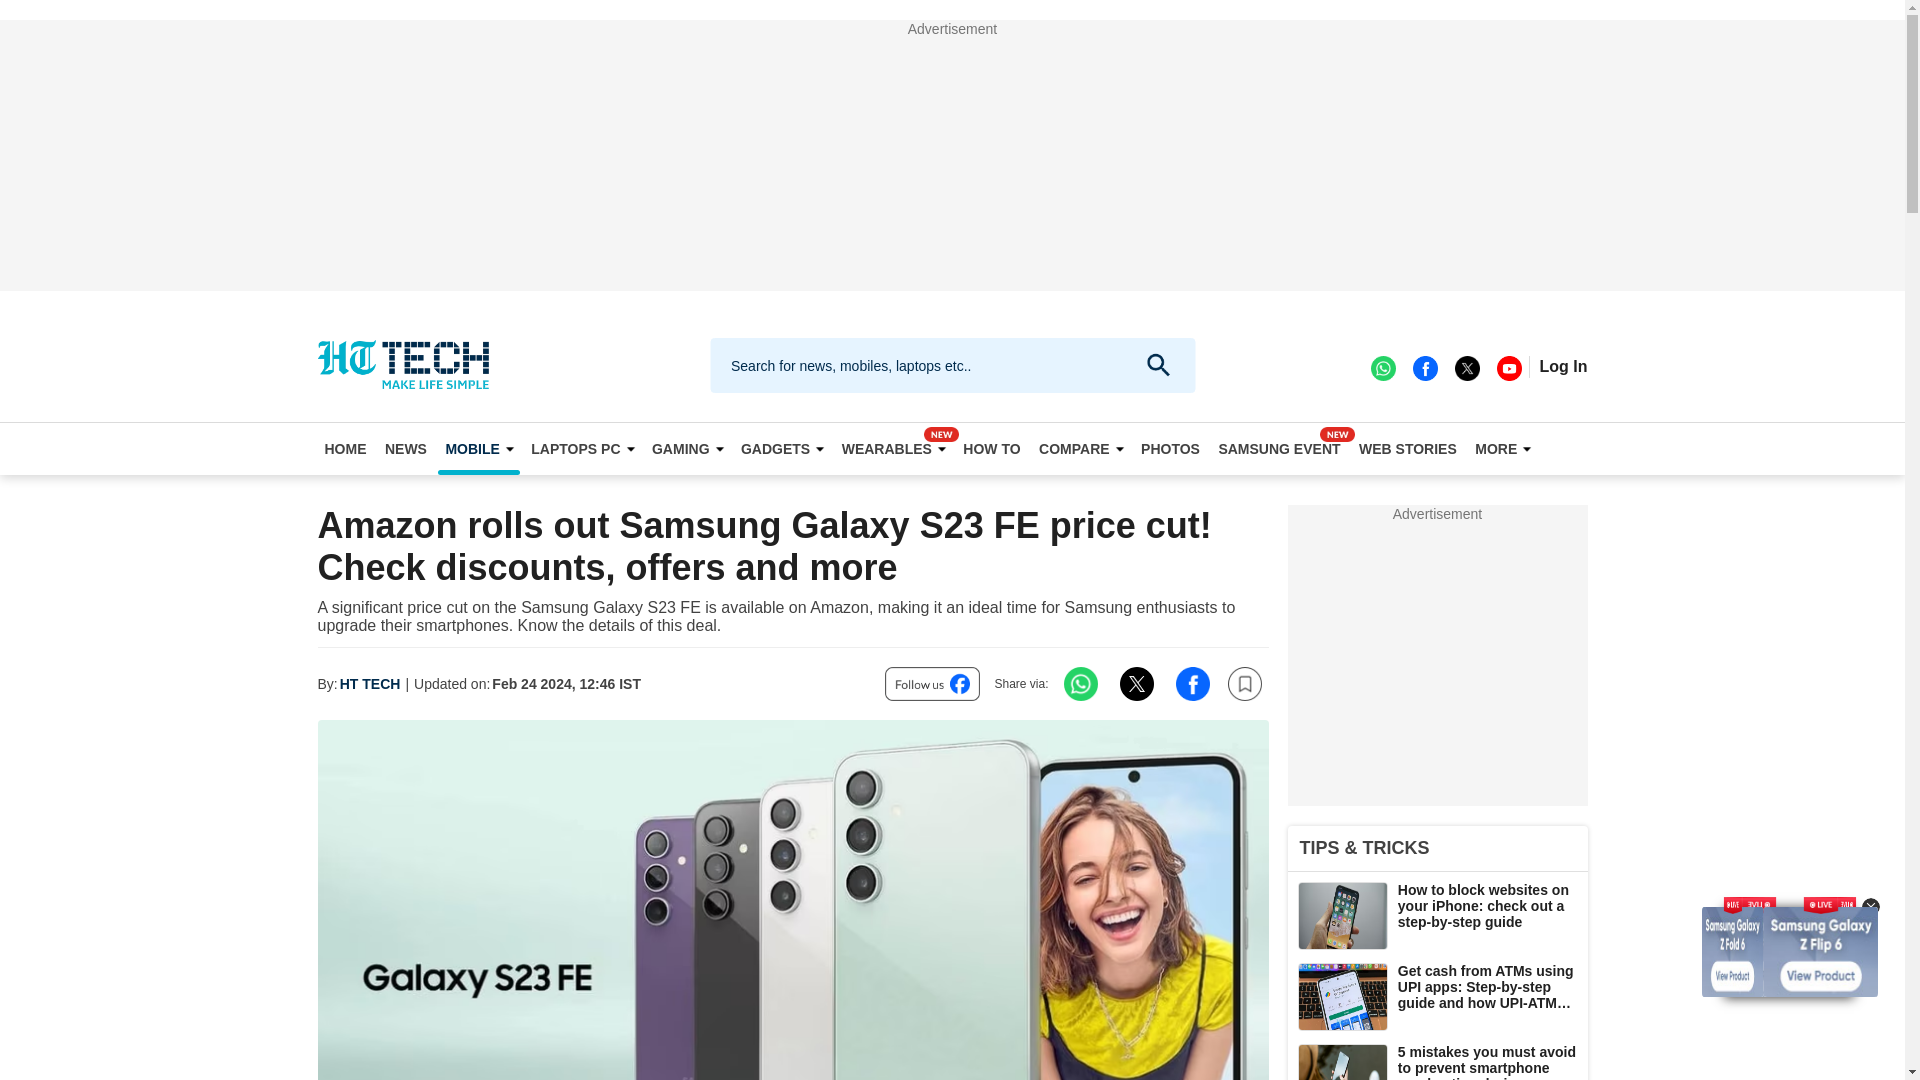  Describe the element at coordinates (1508, 367) in the screenshot. I see `youtube` at that location.